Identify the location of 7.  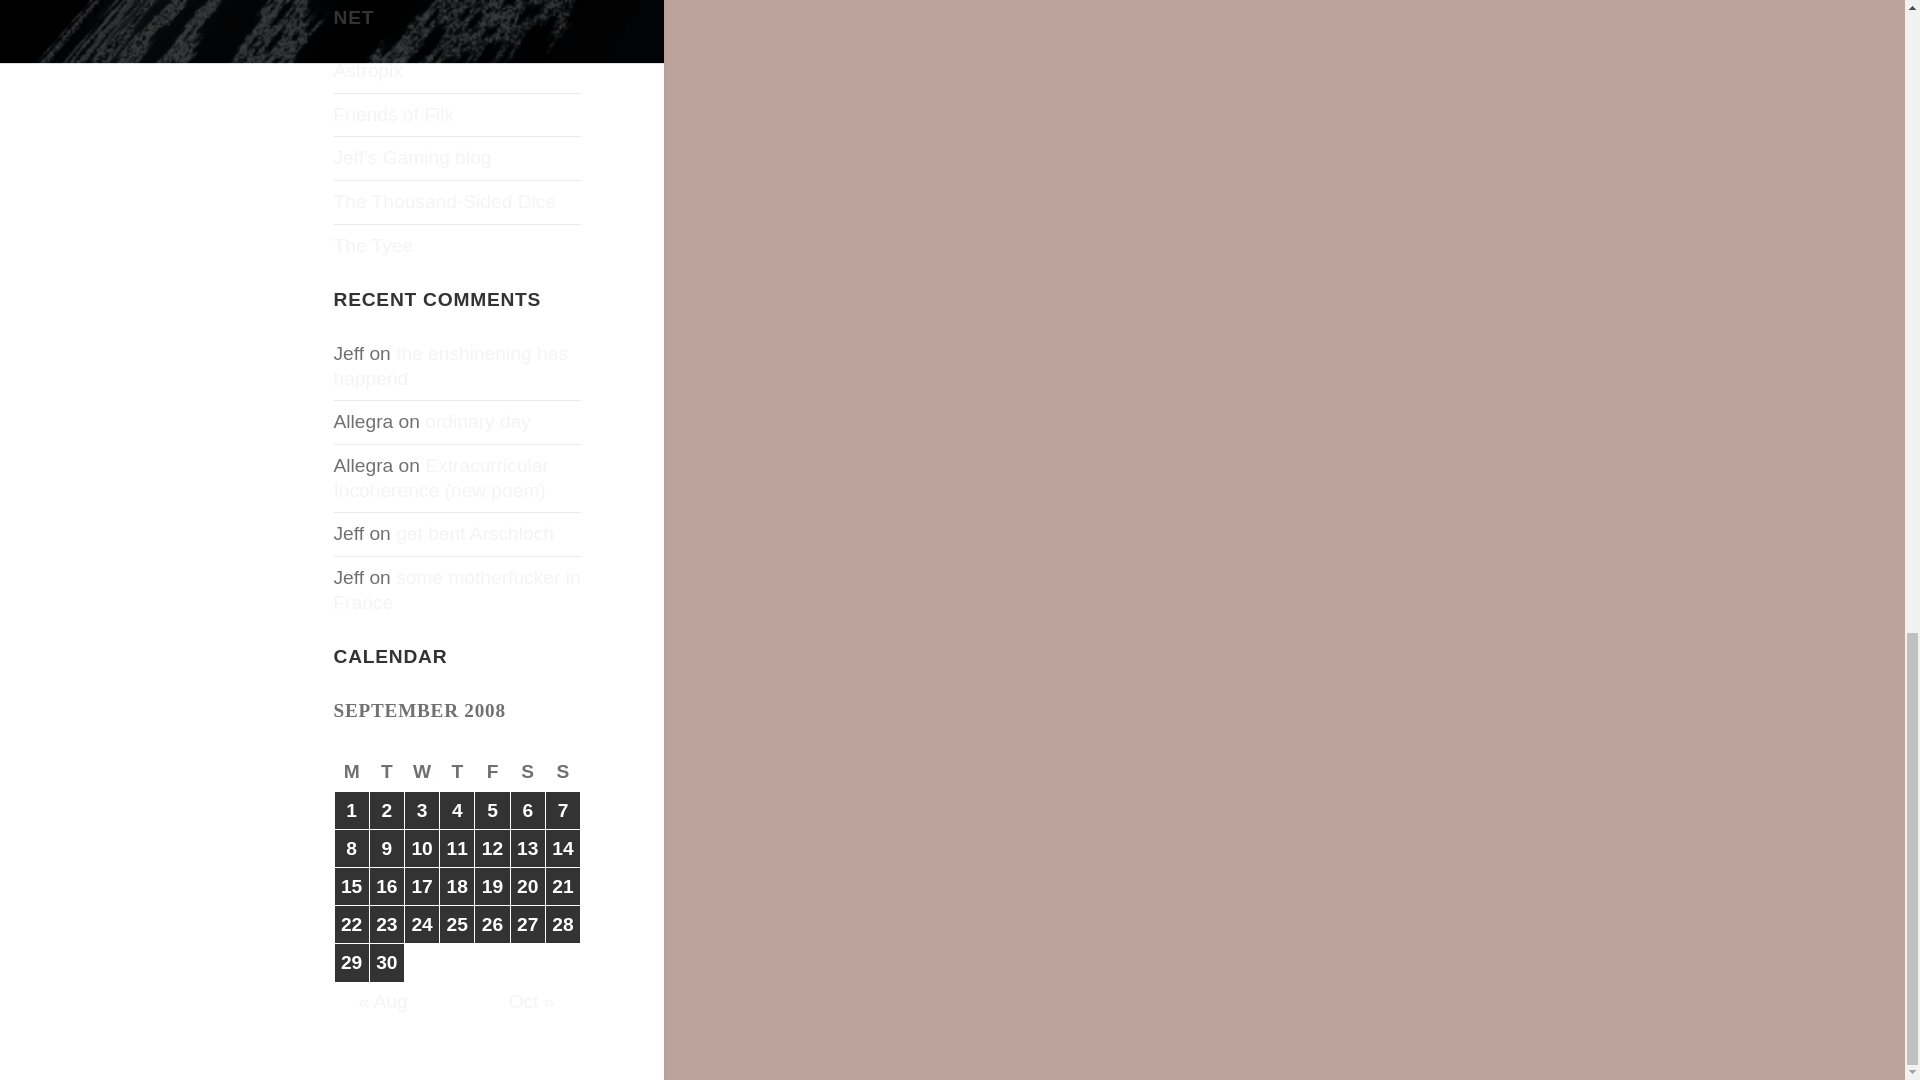
(562, 810).